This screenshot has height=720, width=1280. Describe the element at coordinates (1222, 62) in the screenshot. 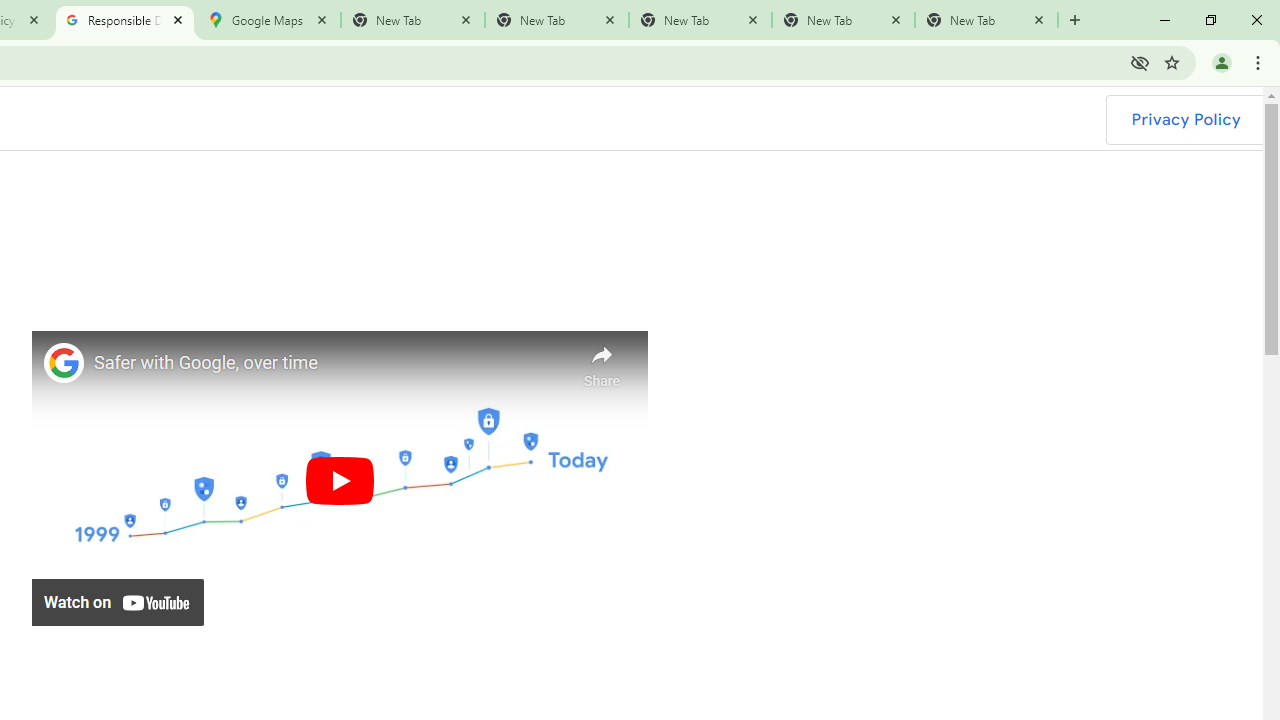

I see `You` at that location.